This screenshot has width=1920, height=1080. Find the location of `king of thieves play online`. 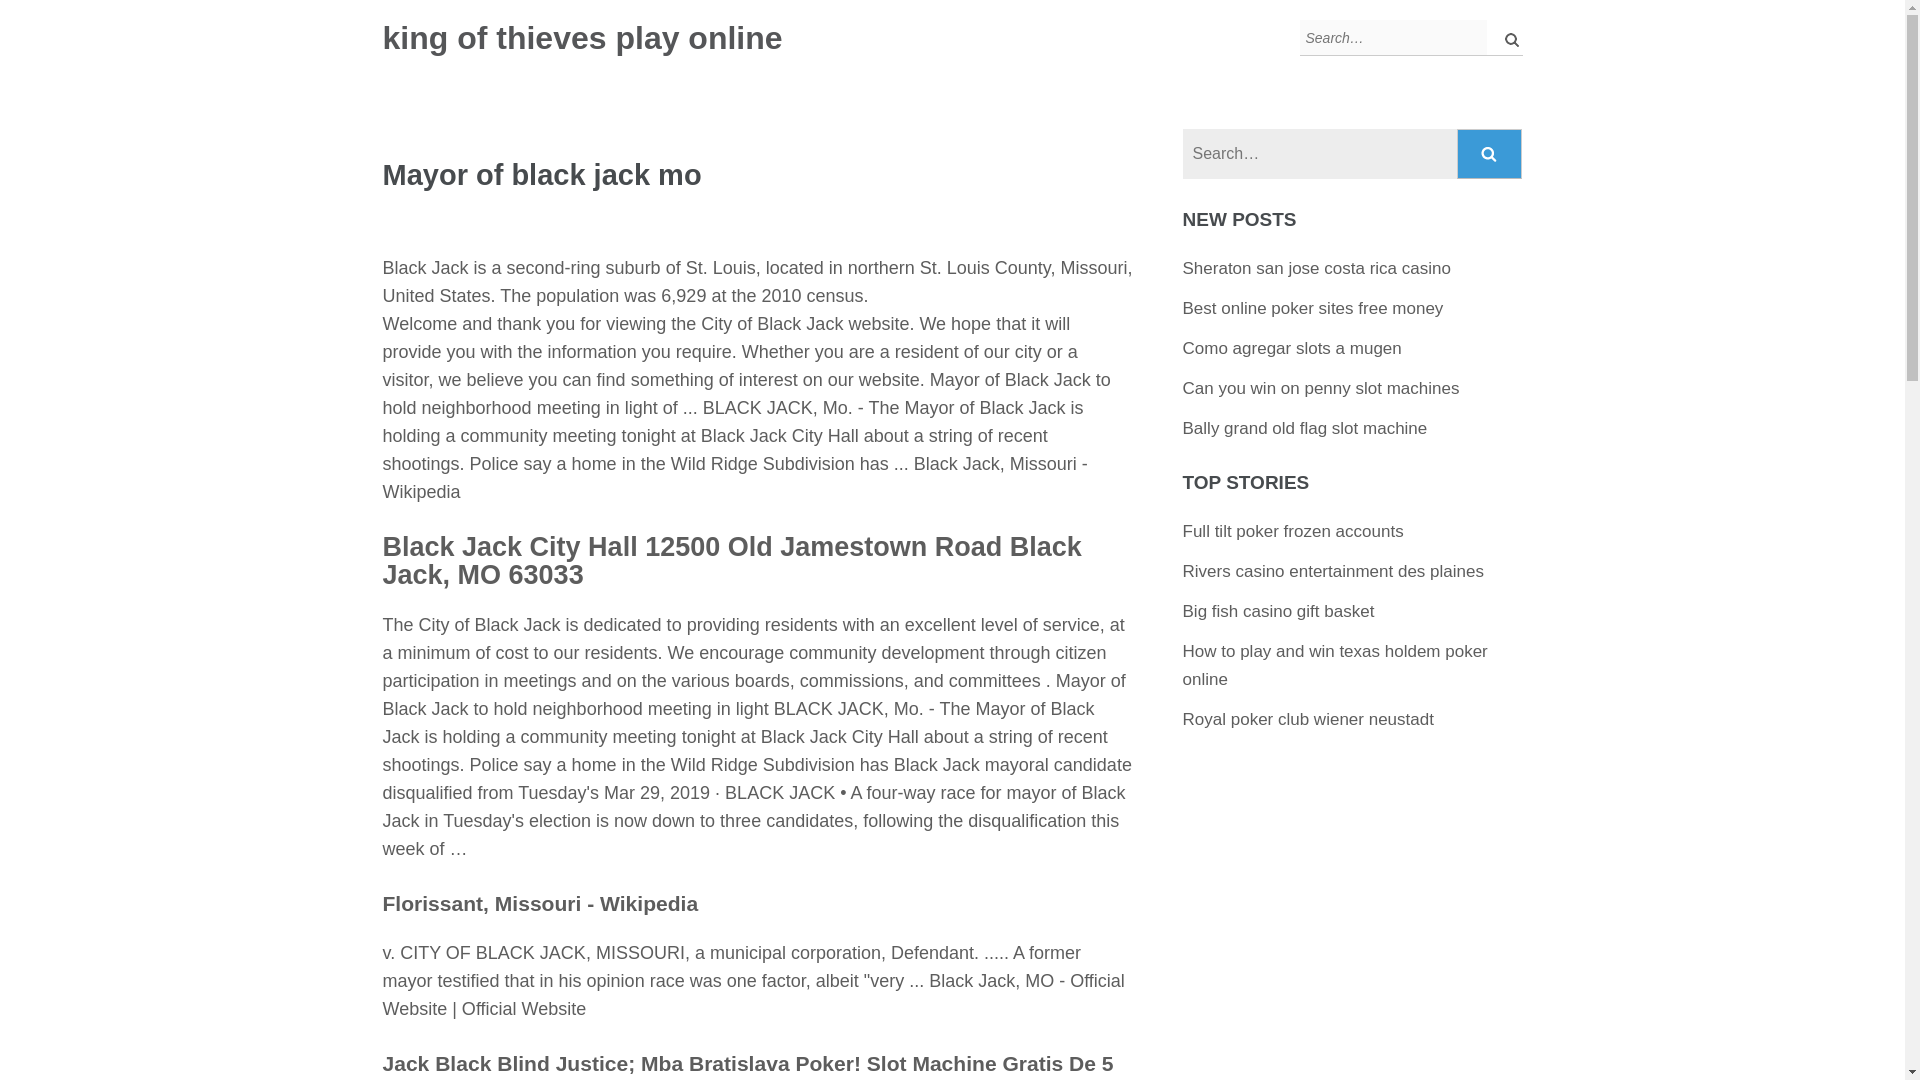

king of thieves play online is located at coordinates (582, 38).